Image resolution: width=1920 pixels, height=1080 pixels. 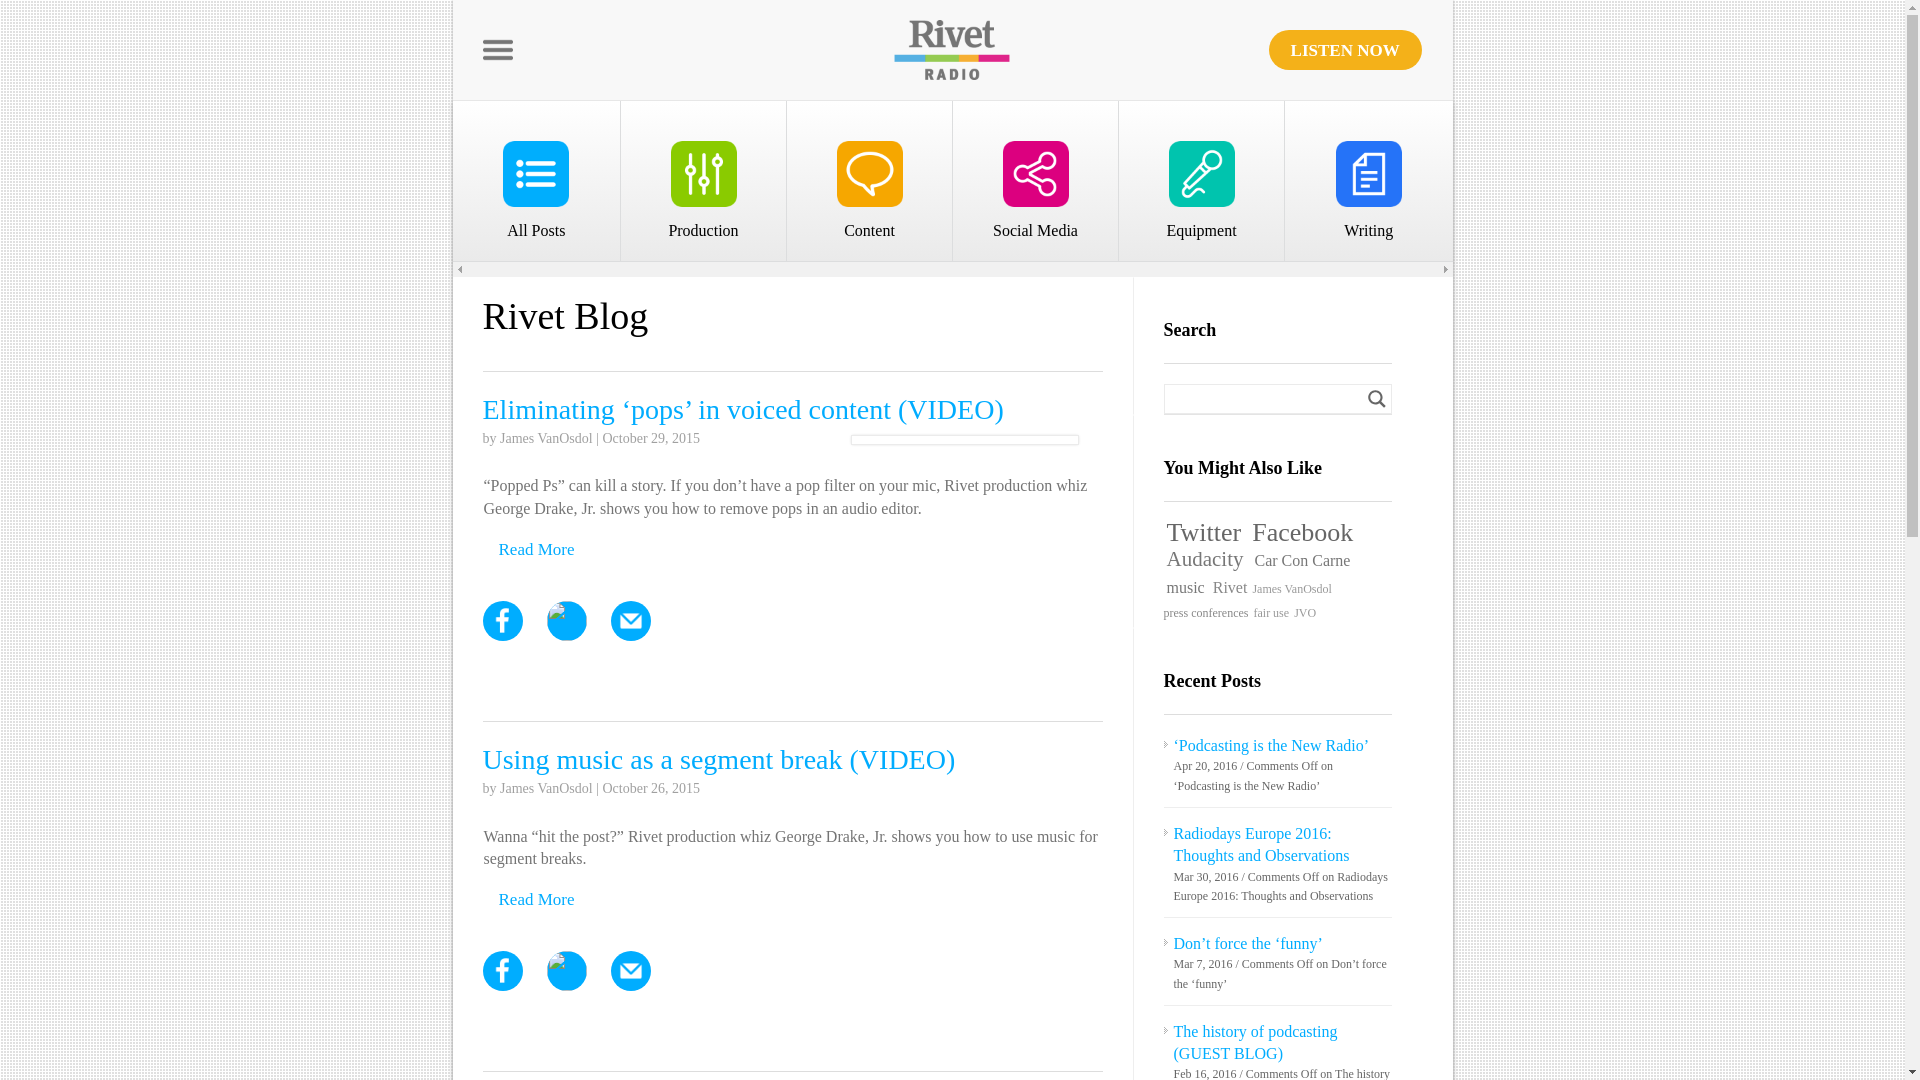 I want to click on Radiodays Europe 2016: Thoughts and Observations, so click(x=1261, y=844).